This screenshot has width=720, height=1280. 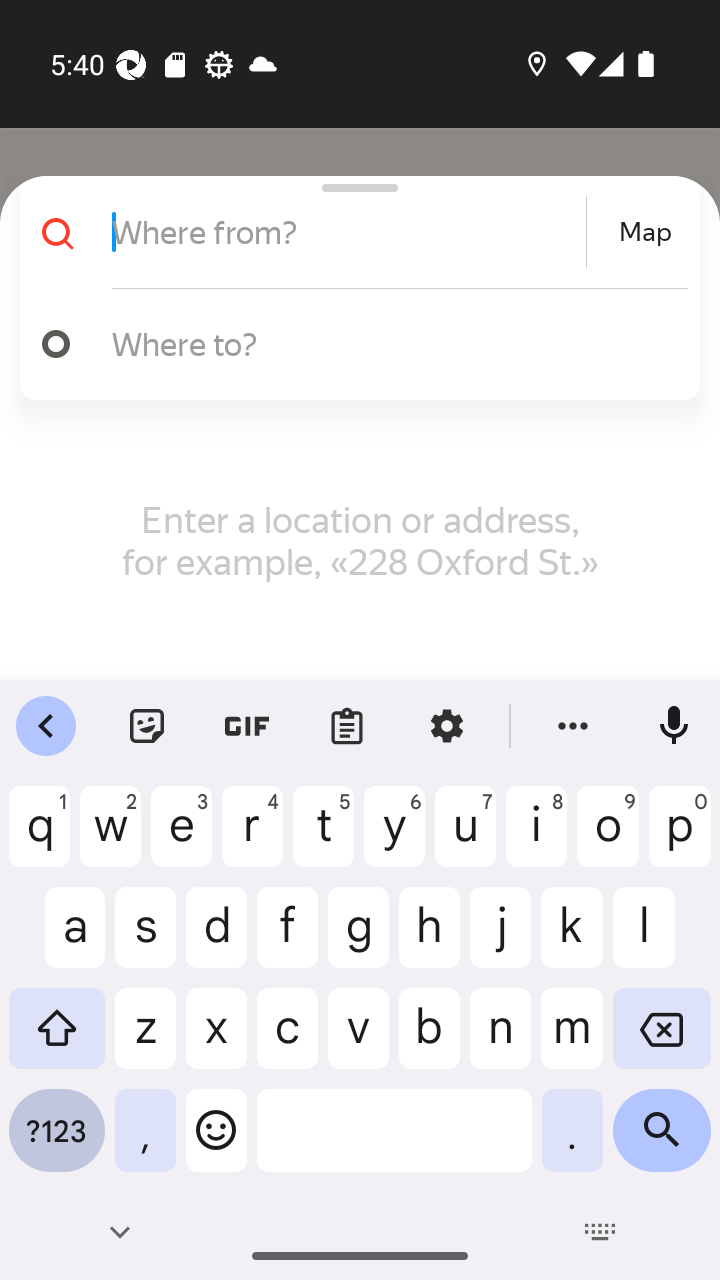 What do you see at coordinates (390, 343) in the screenshot?
I see `Where to?` at bounding box center [390, 343].